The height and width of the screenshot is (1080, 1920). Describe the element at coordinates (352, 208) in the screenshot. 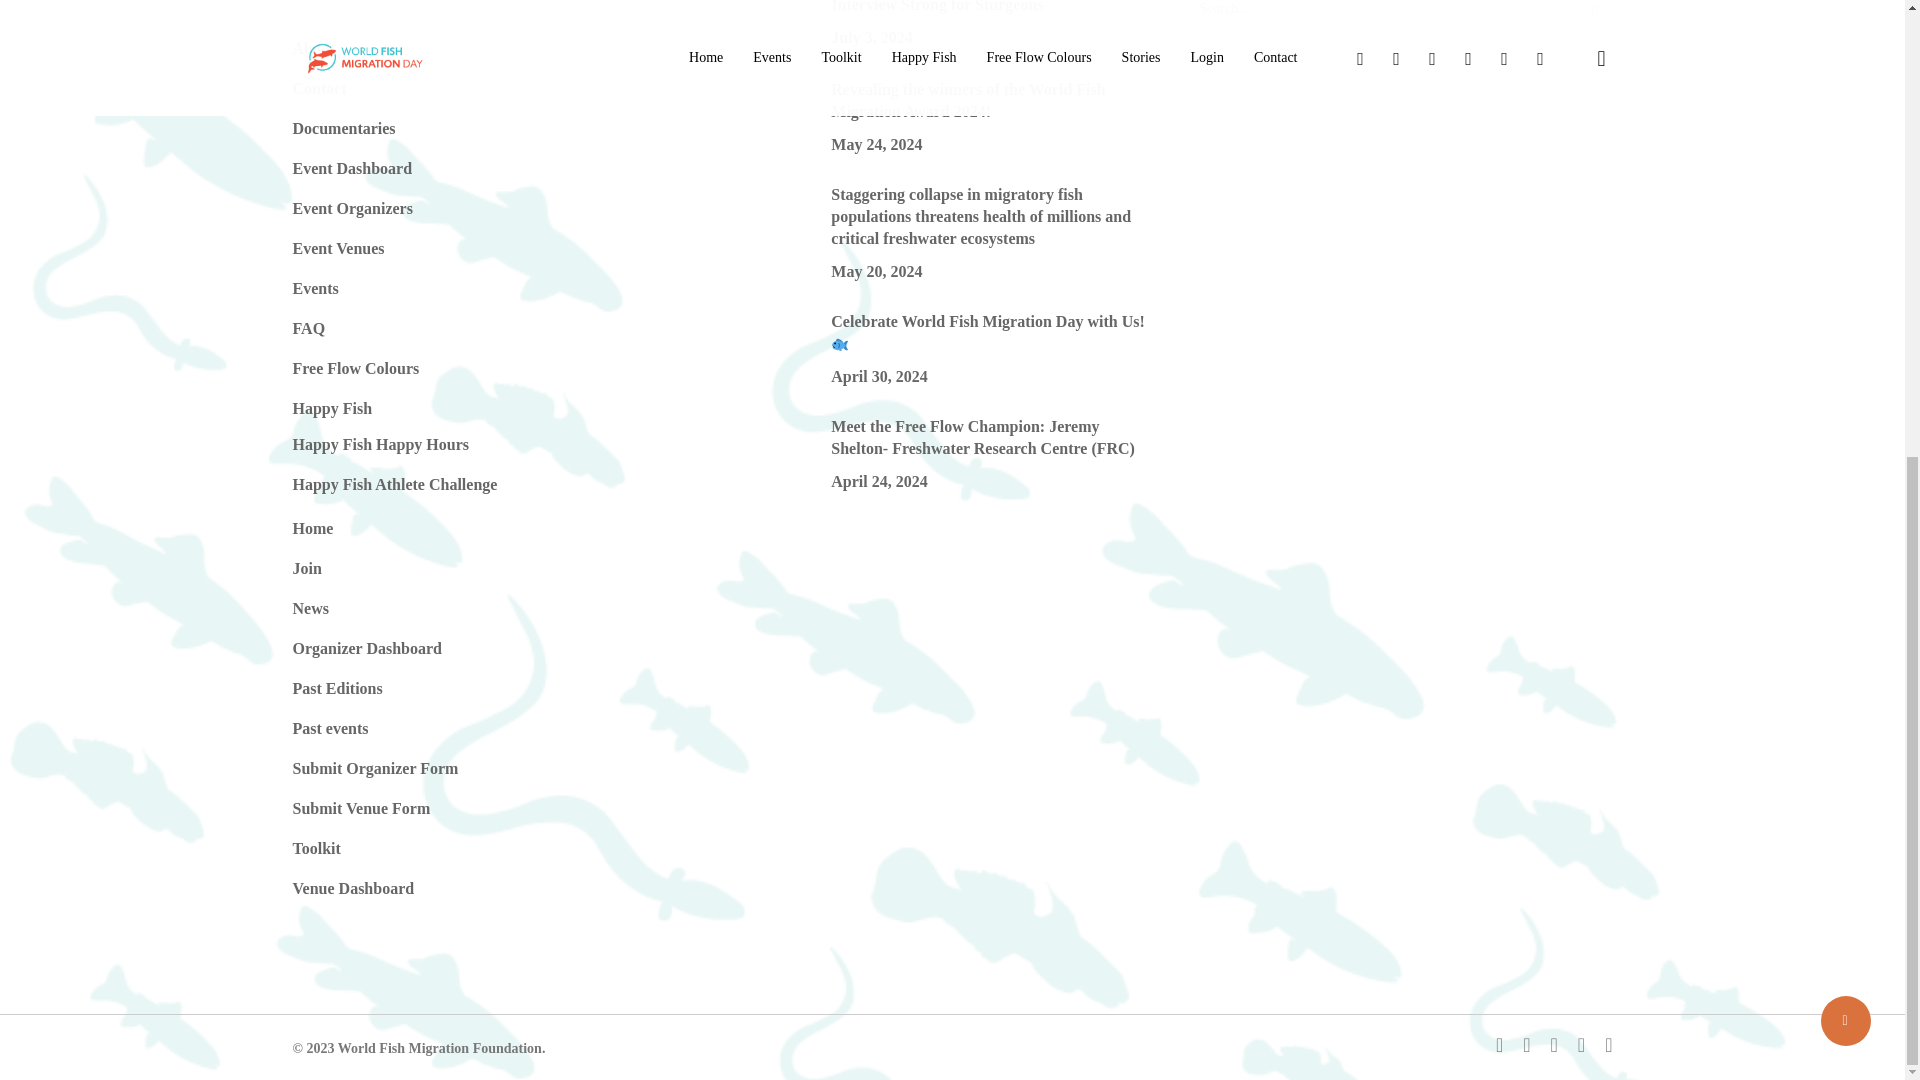

I see `Event Organizers` at that location.